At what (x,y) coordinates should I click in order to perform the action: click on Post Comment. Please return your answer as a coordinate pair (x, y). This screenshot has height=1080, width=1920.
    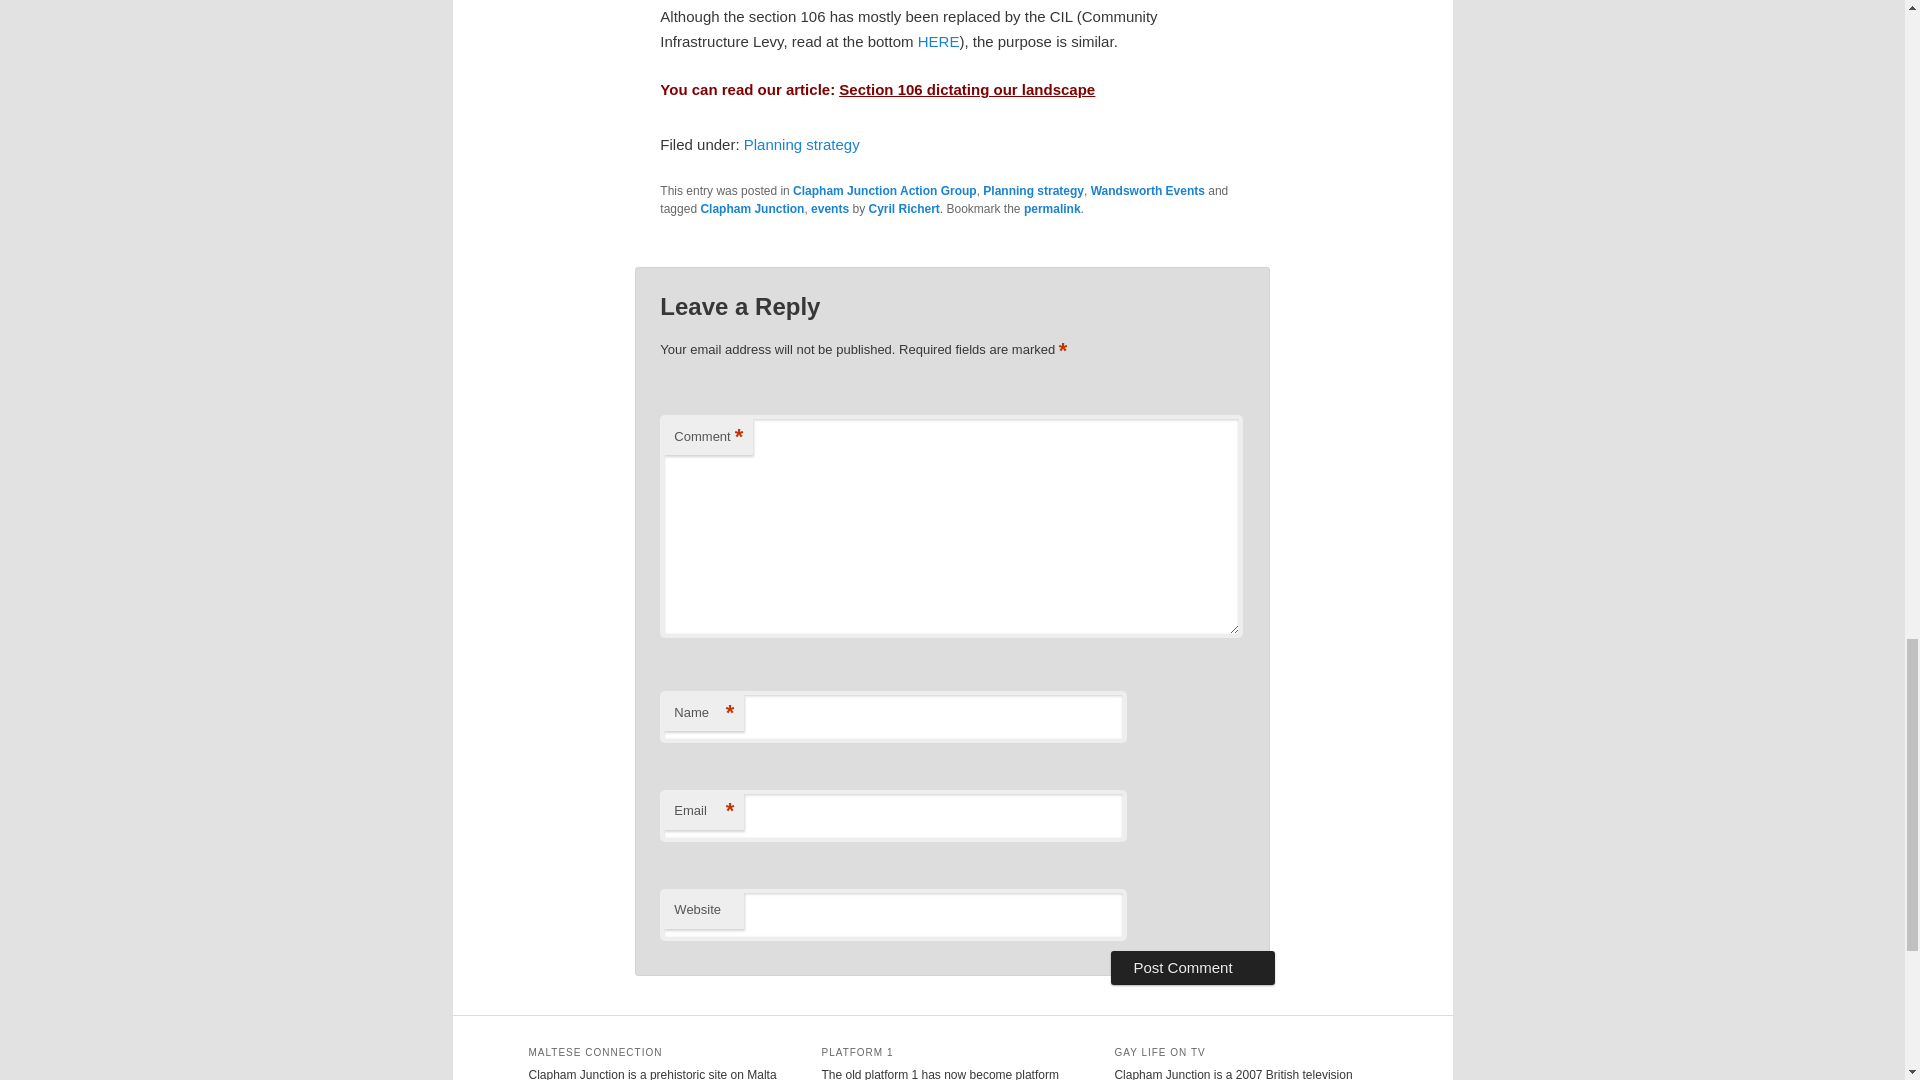
    Looking at the image, I should click on (1192, 968).